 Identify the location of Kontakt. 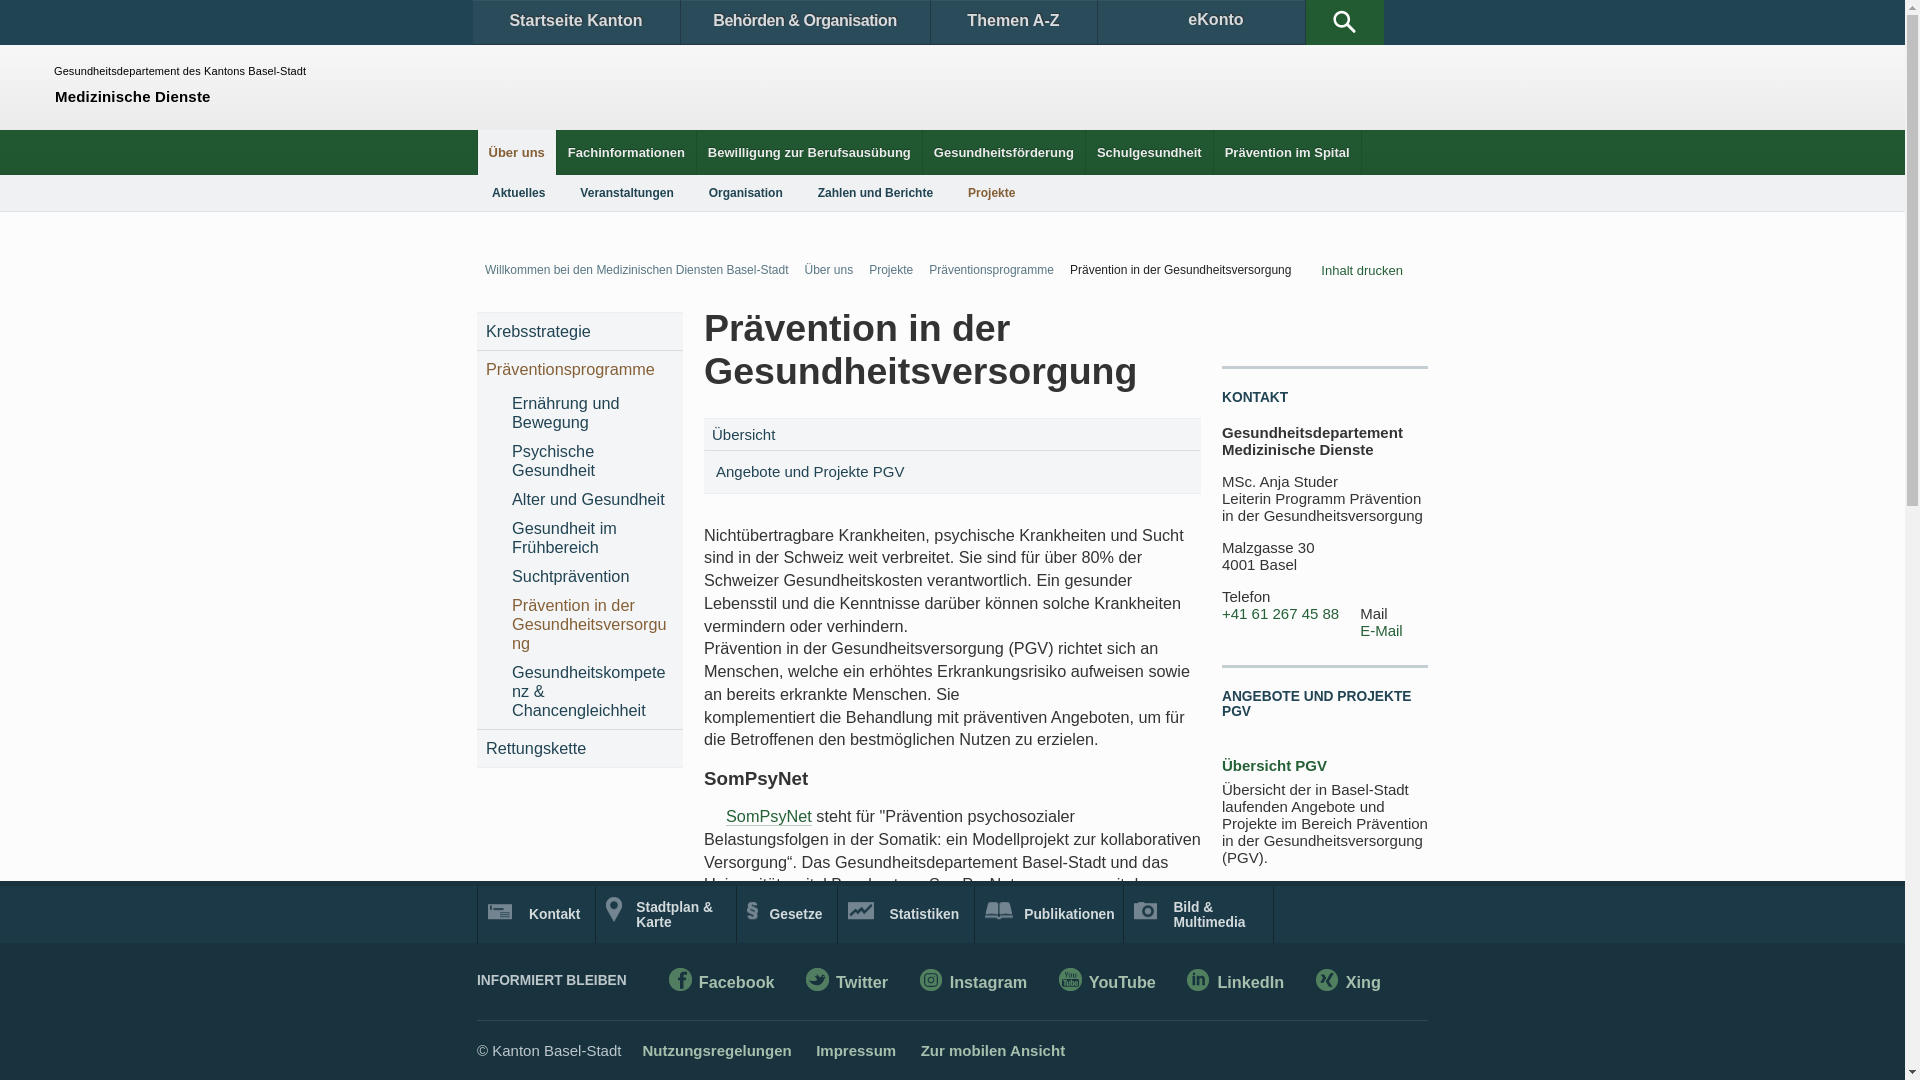
(536, 914).